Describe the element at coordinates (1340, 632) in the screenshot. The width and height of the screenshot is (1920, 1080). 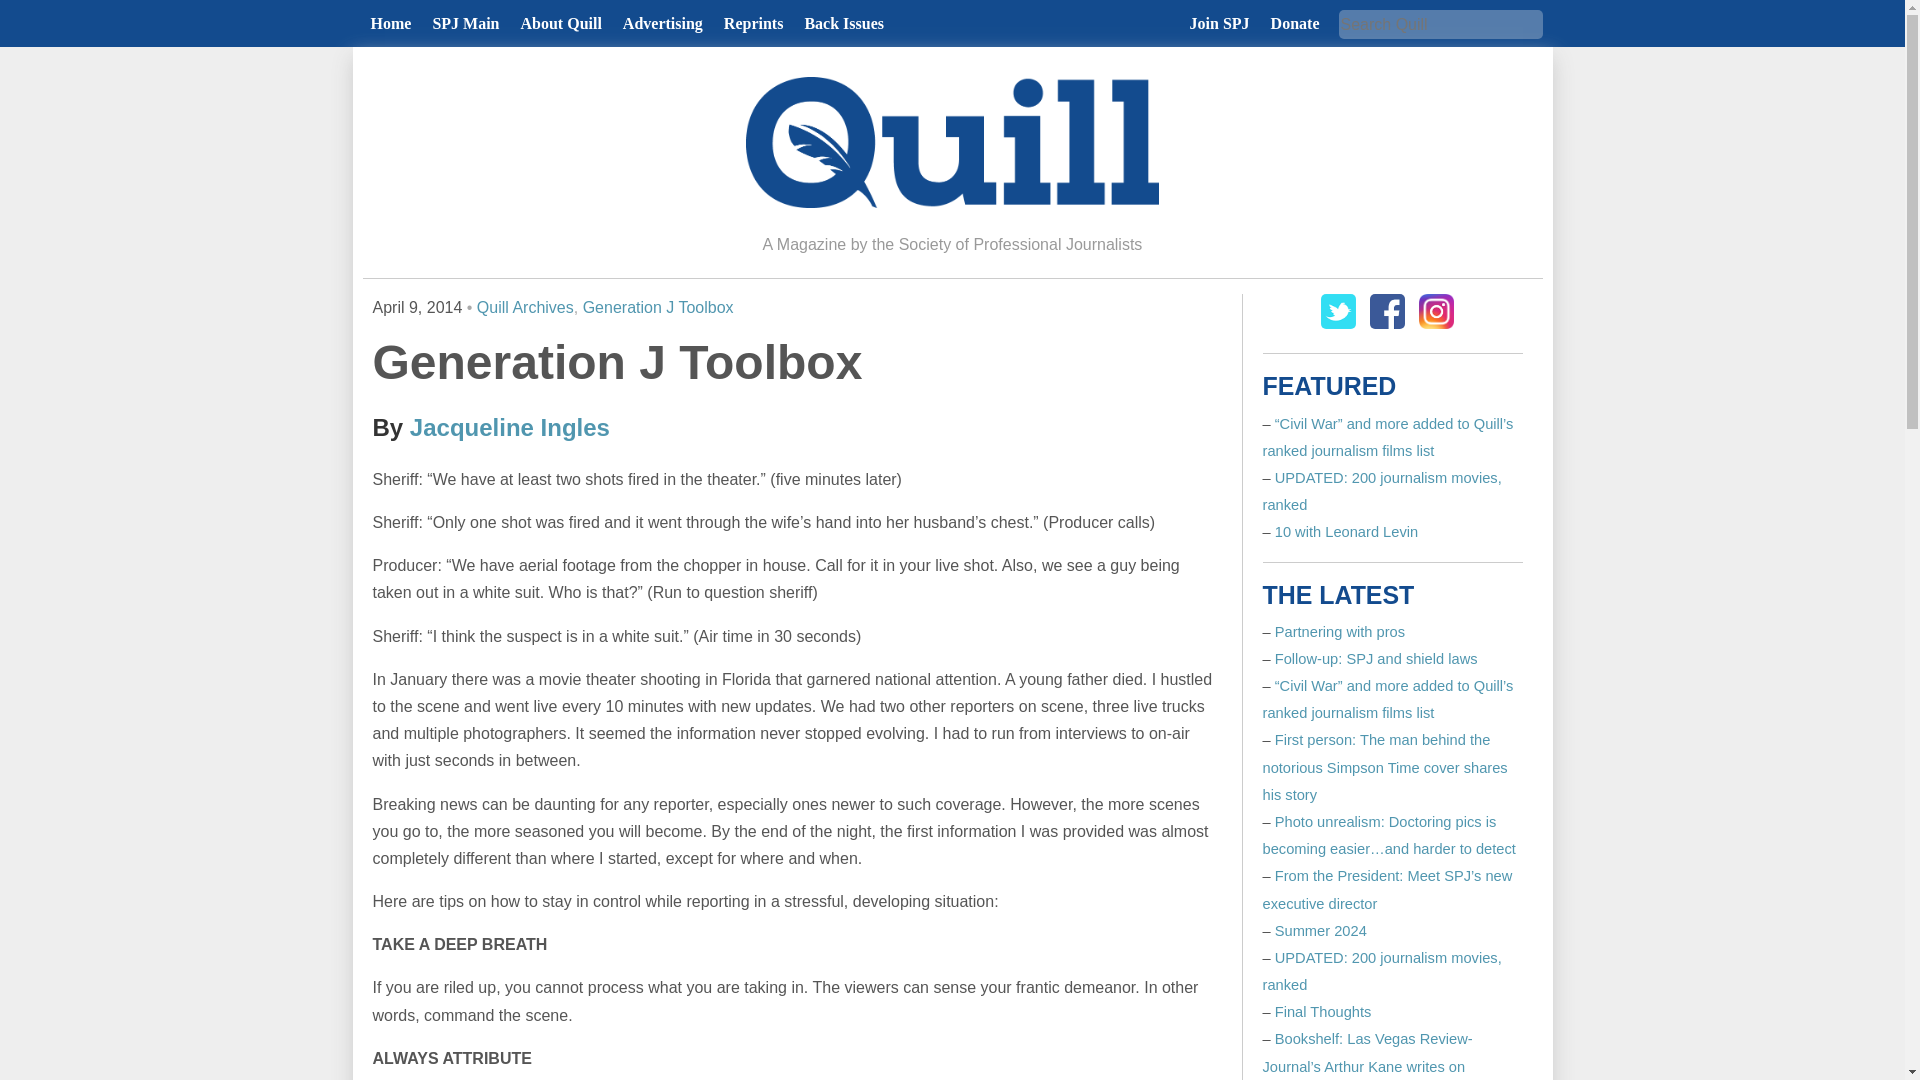
I see `Partnering with pros` at that location.